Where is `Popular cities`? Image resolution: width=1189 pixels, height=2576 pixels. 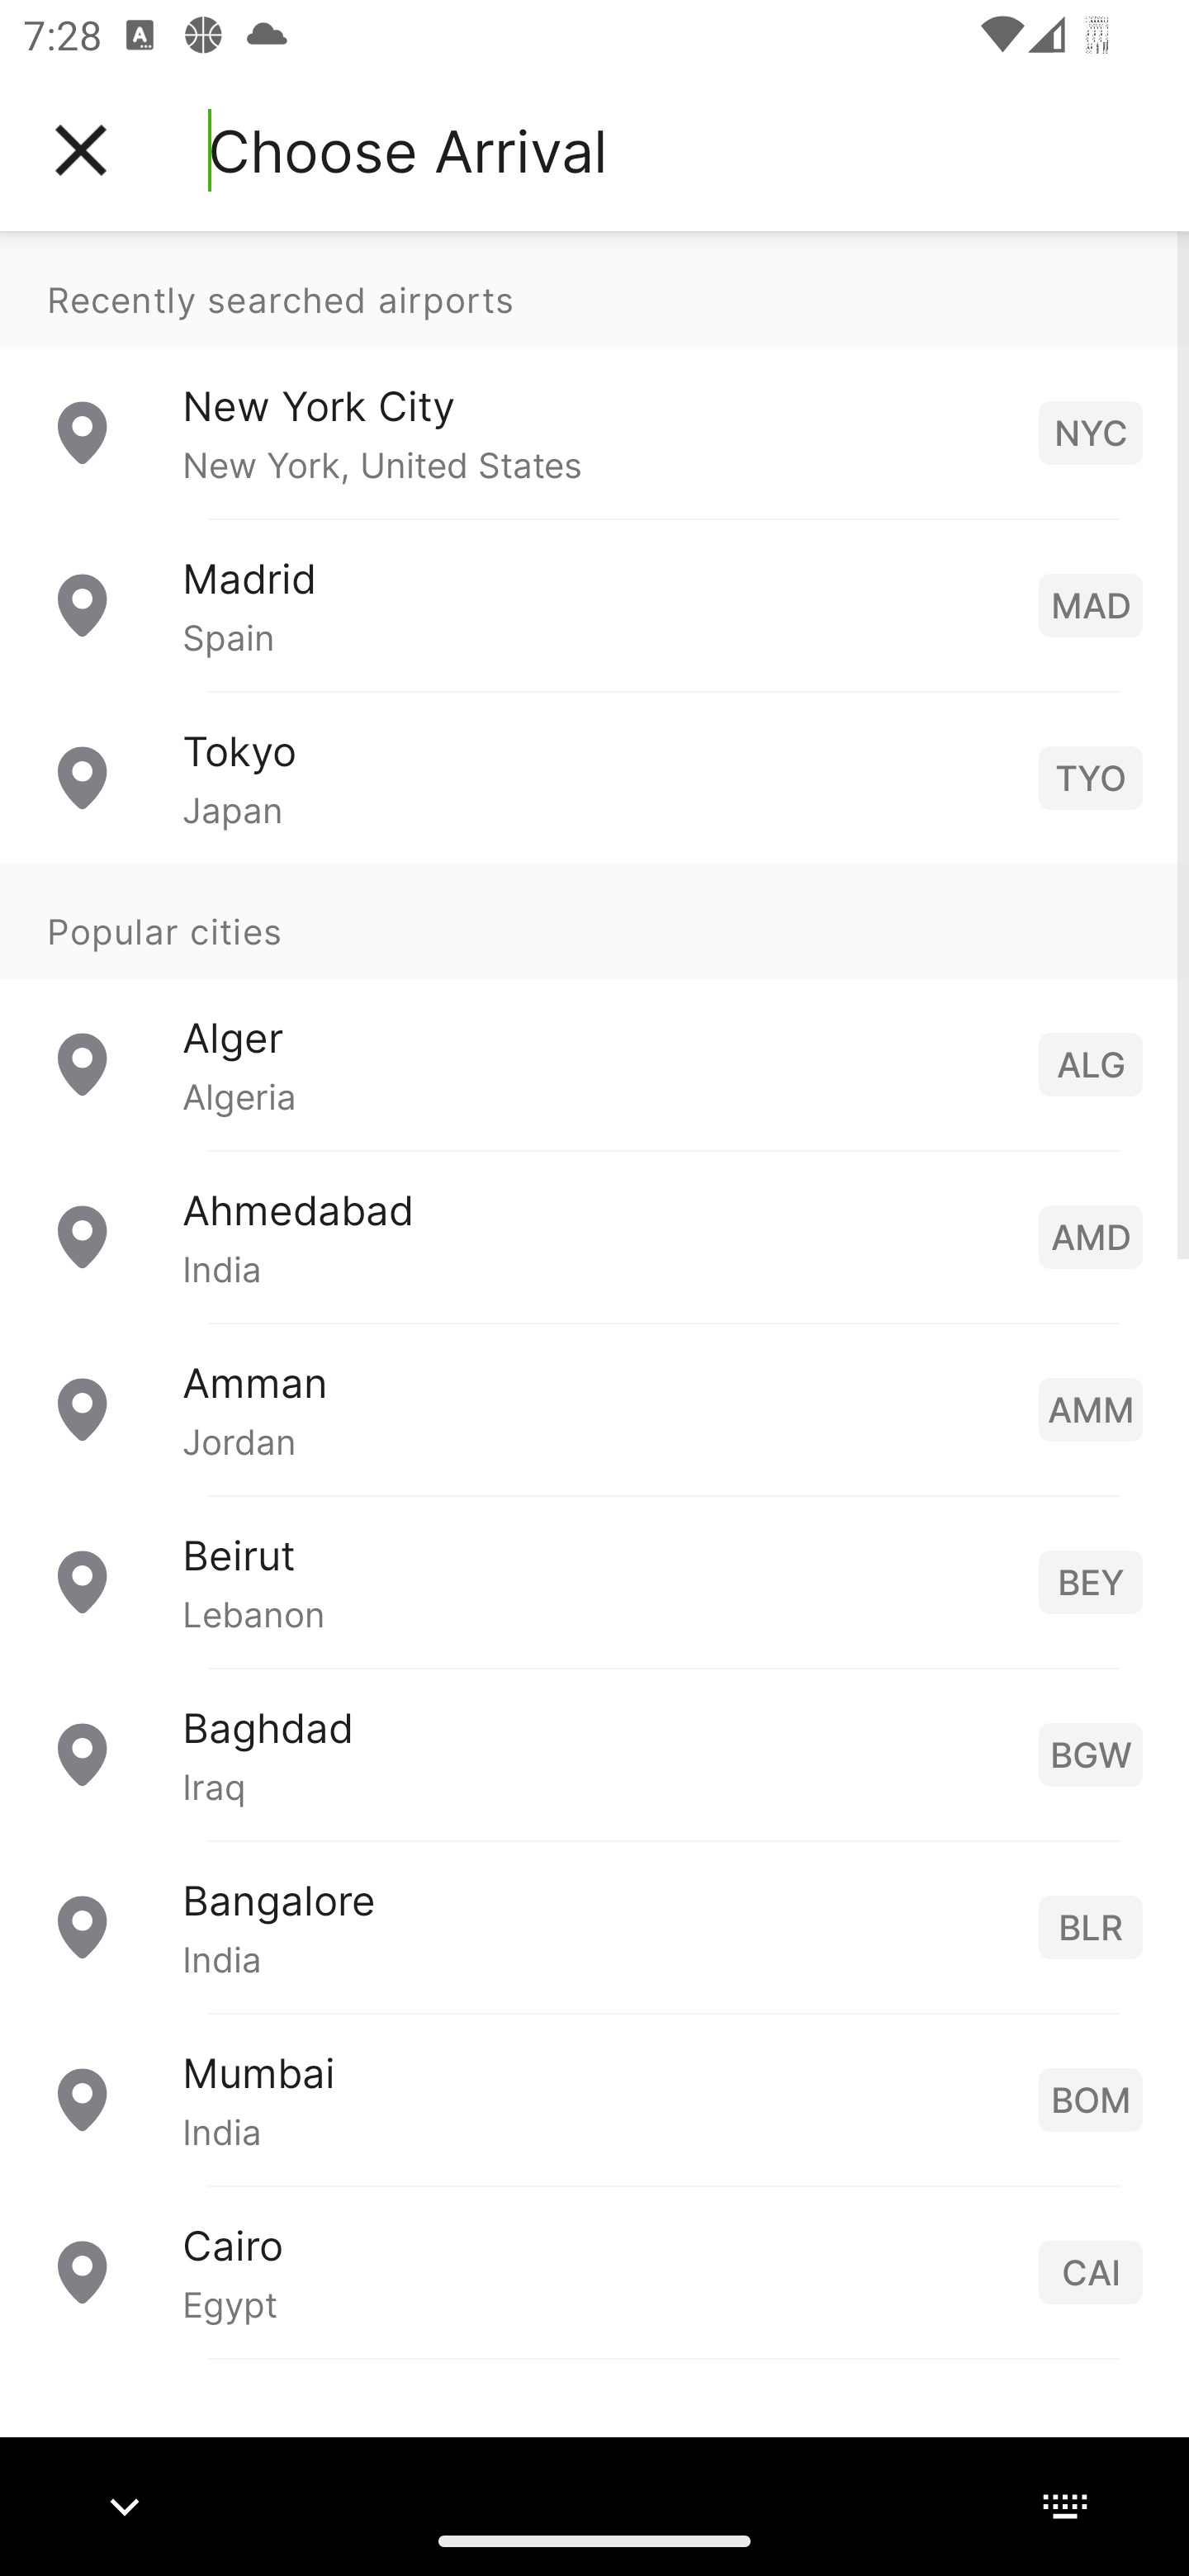 Popular cities is located at coordinates (594, 921).